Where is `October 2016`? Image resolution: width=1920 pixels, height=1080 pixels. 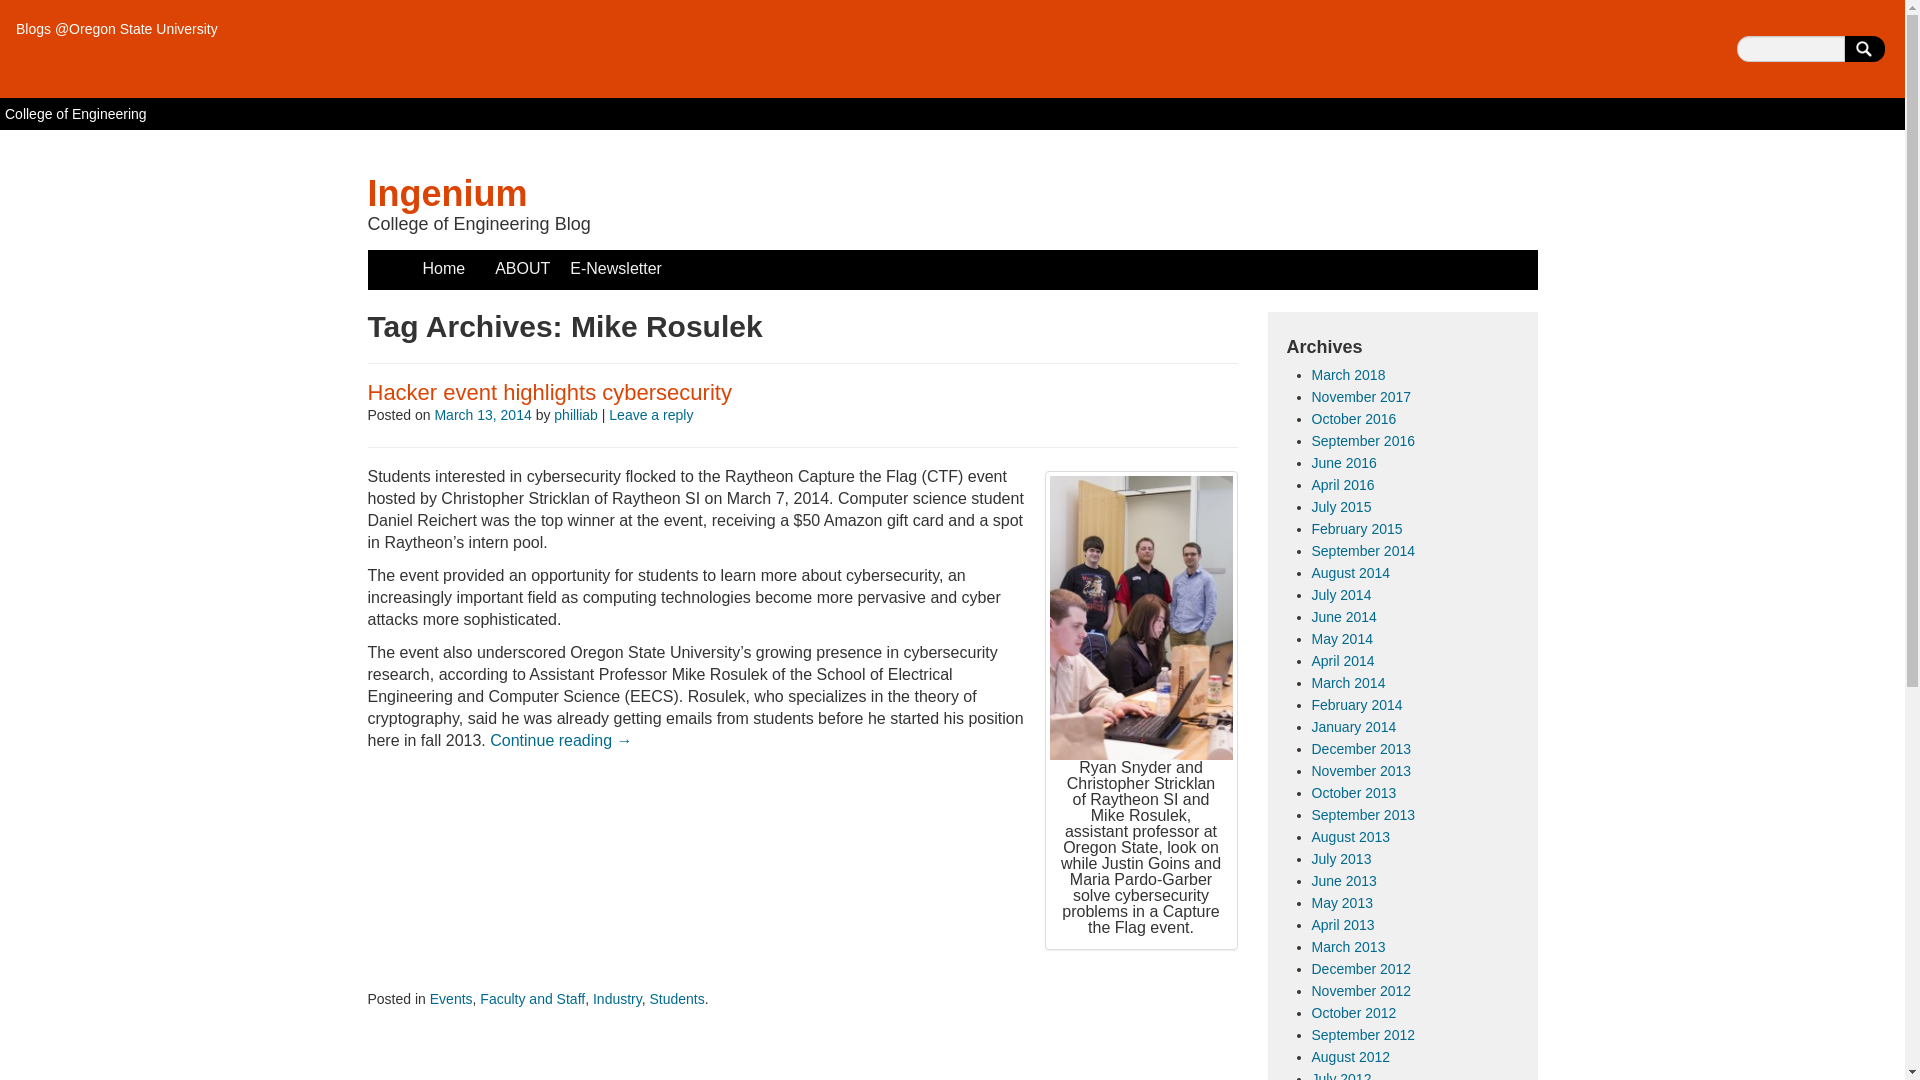
October 2016 is located at coordinates (1354, 418).